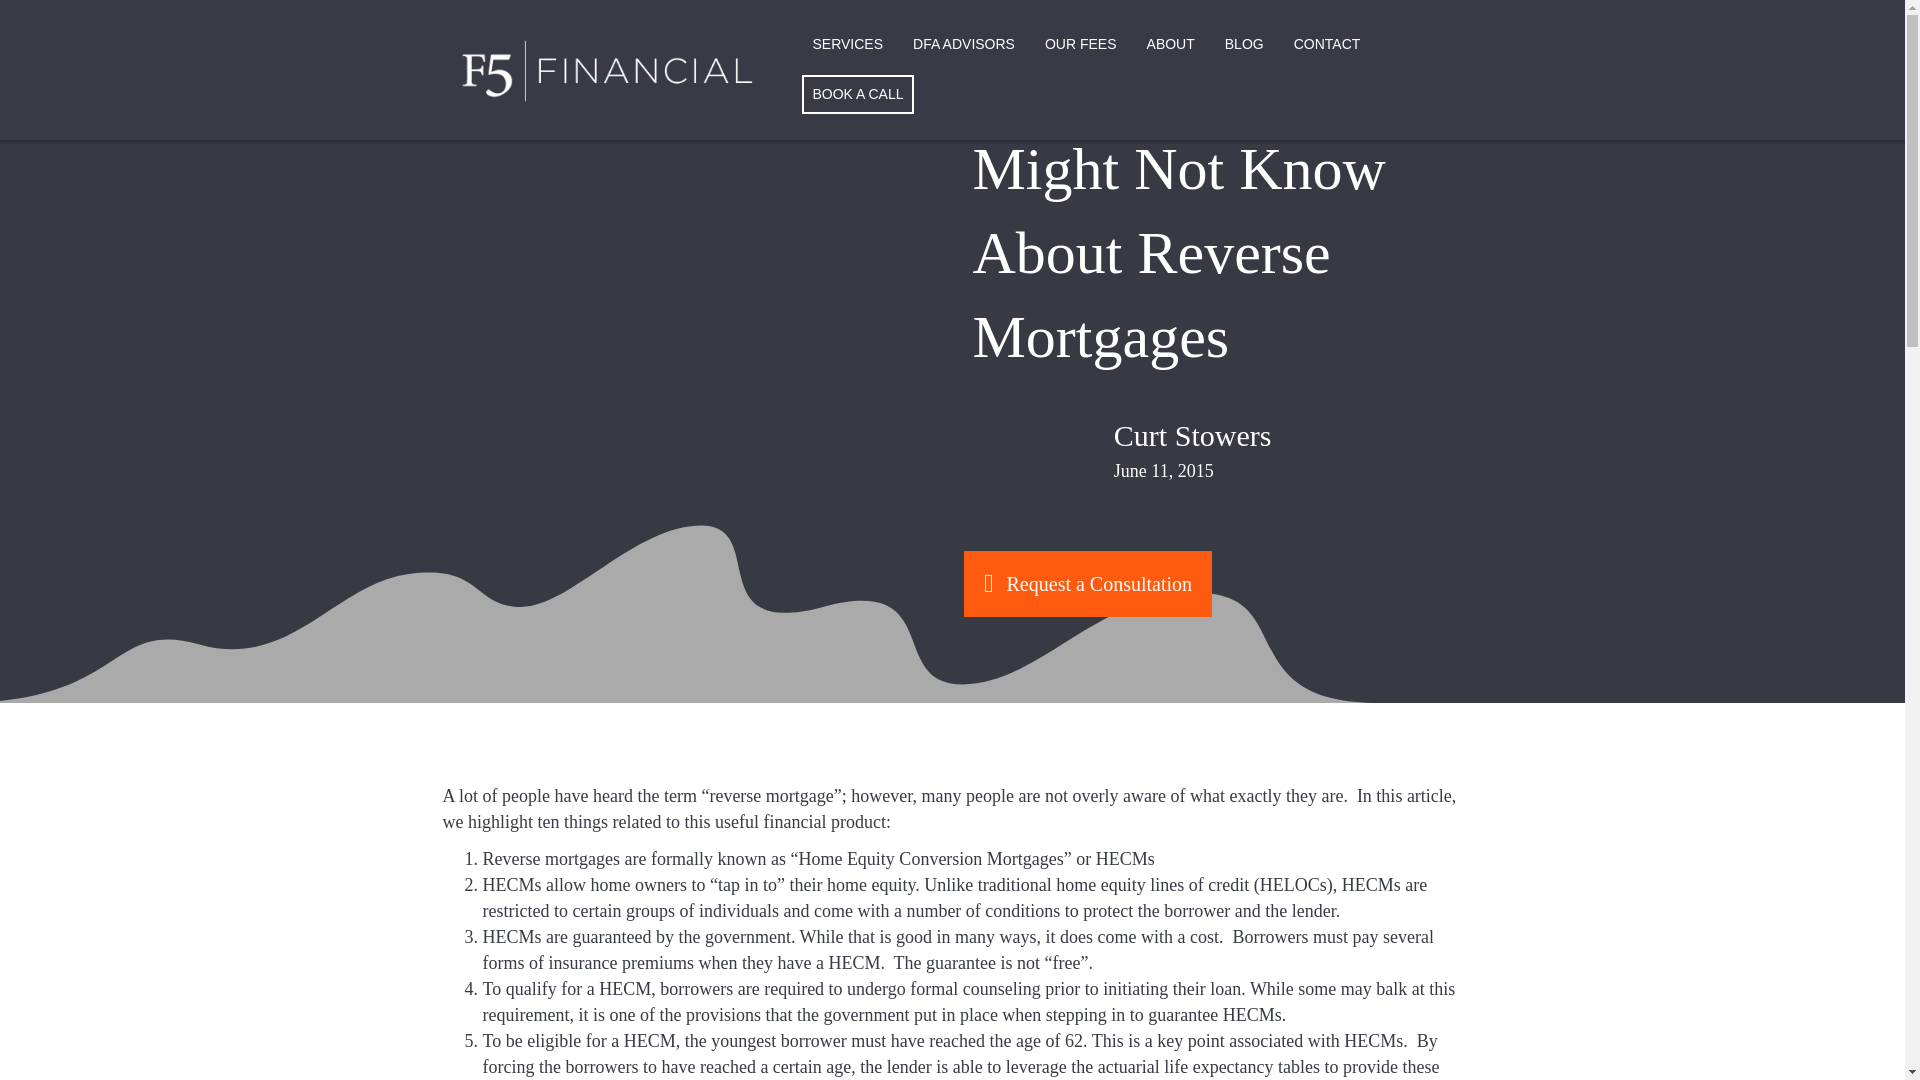 Image resolution: width=1920 pixels, height=1080 pixels. I want to click on Curt Stowers, so click(1192, 436).